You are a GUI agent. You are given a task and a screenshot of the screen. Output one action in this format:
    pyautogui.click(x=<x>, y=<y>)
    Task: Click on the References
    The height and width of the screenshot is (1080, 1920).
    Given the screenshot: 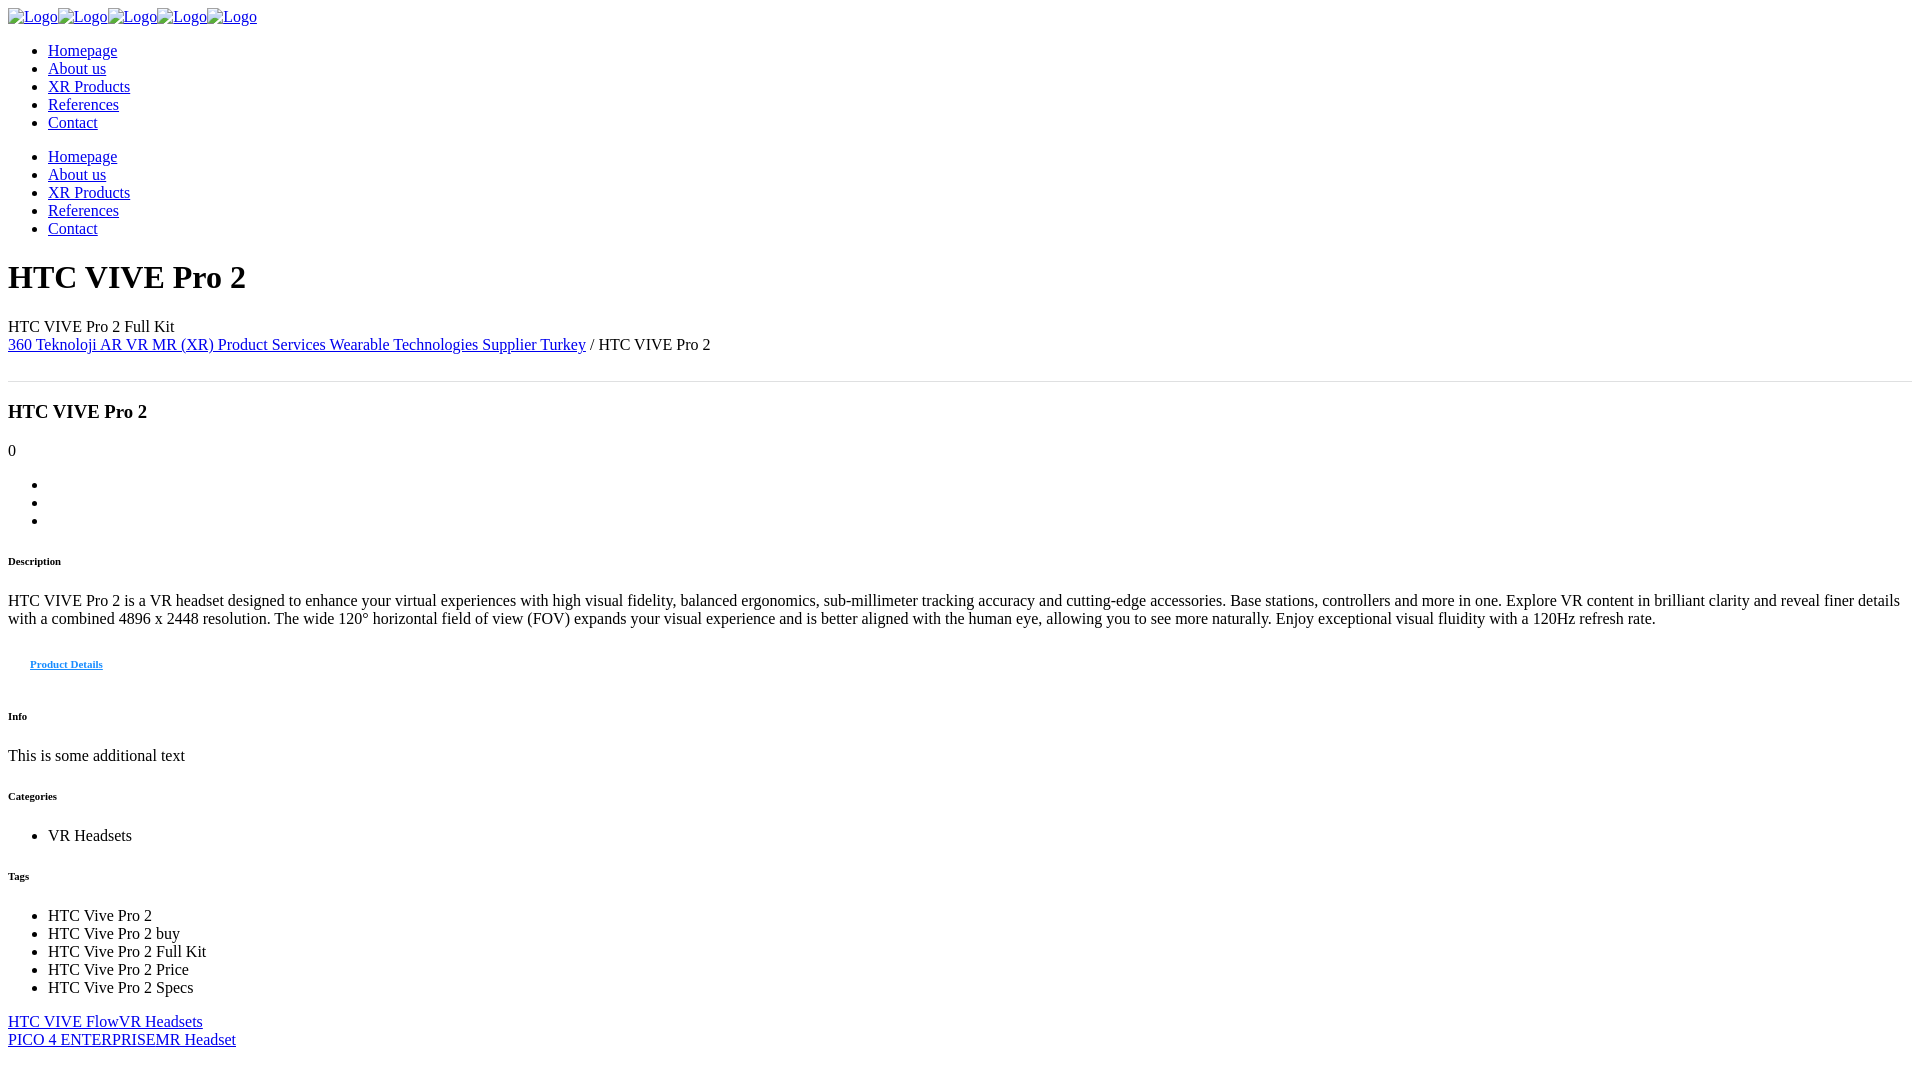 What is the action you would take?
    pyautogui.click(x=84, y=104)
    